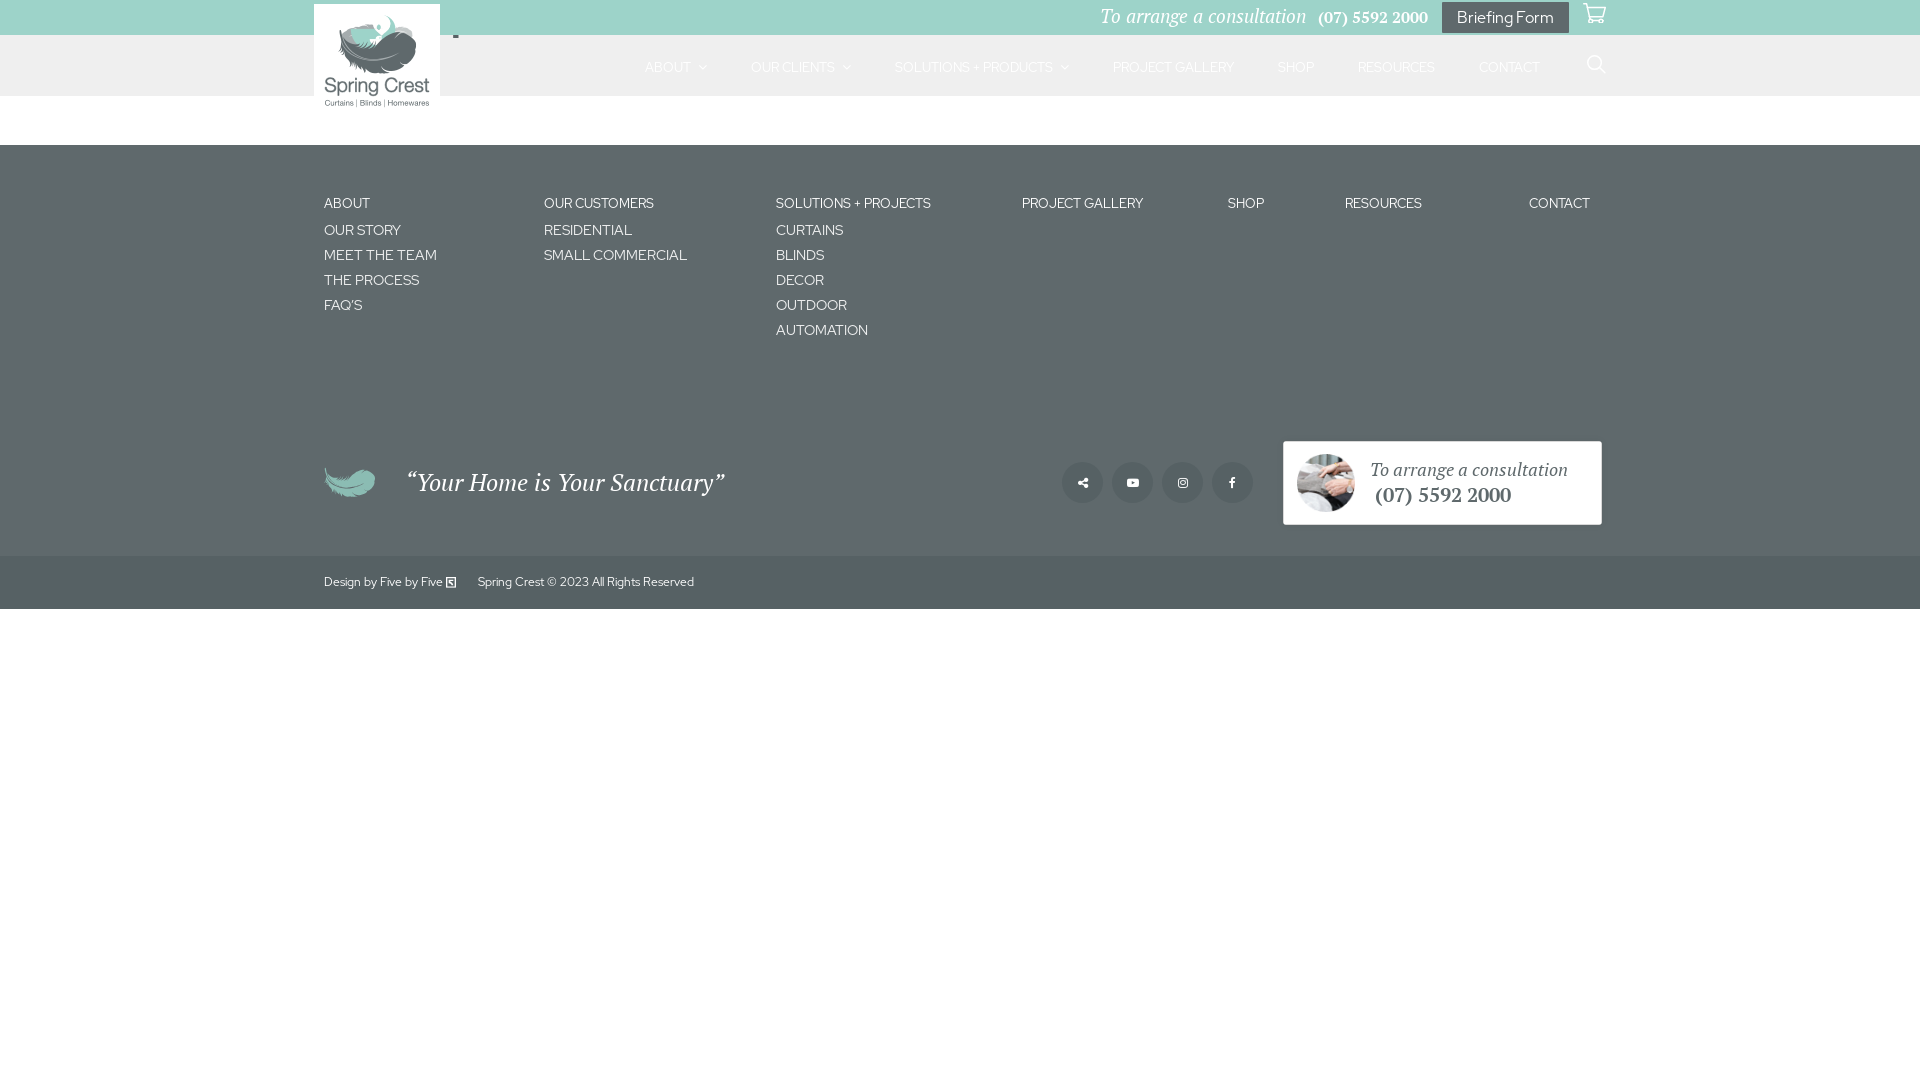 This screenshot has width=1920, height=1080. Describe the element at coordinates (1082, 204) in the screenshot. I see `PROJECT GALLERY` at that location.